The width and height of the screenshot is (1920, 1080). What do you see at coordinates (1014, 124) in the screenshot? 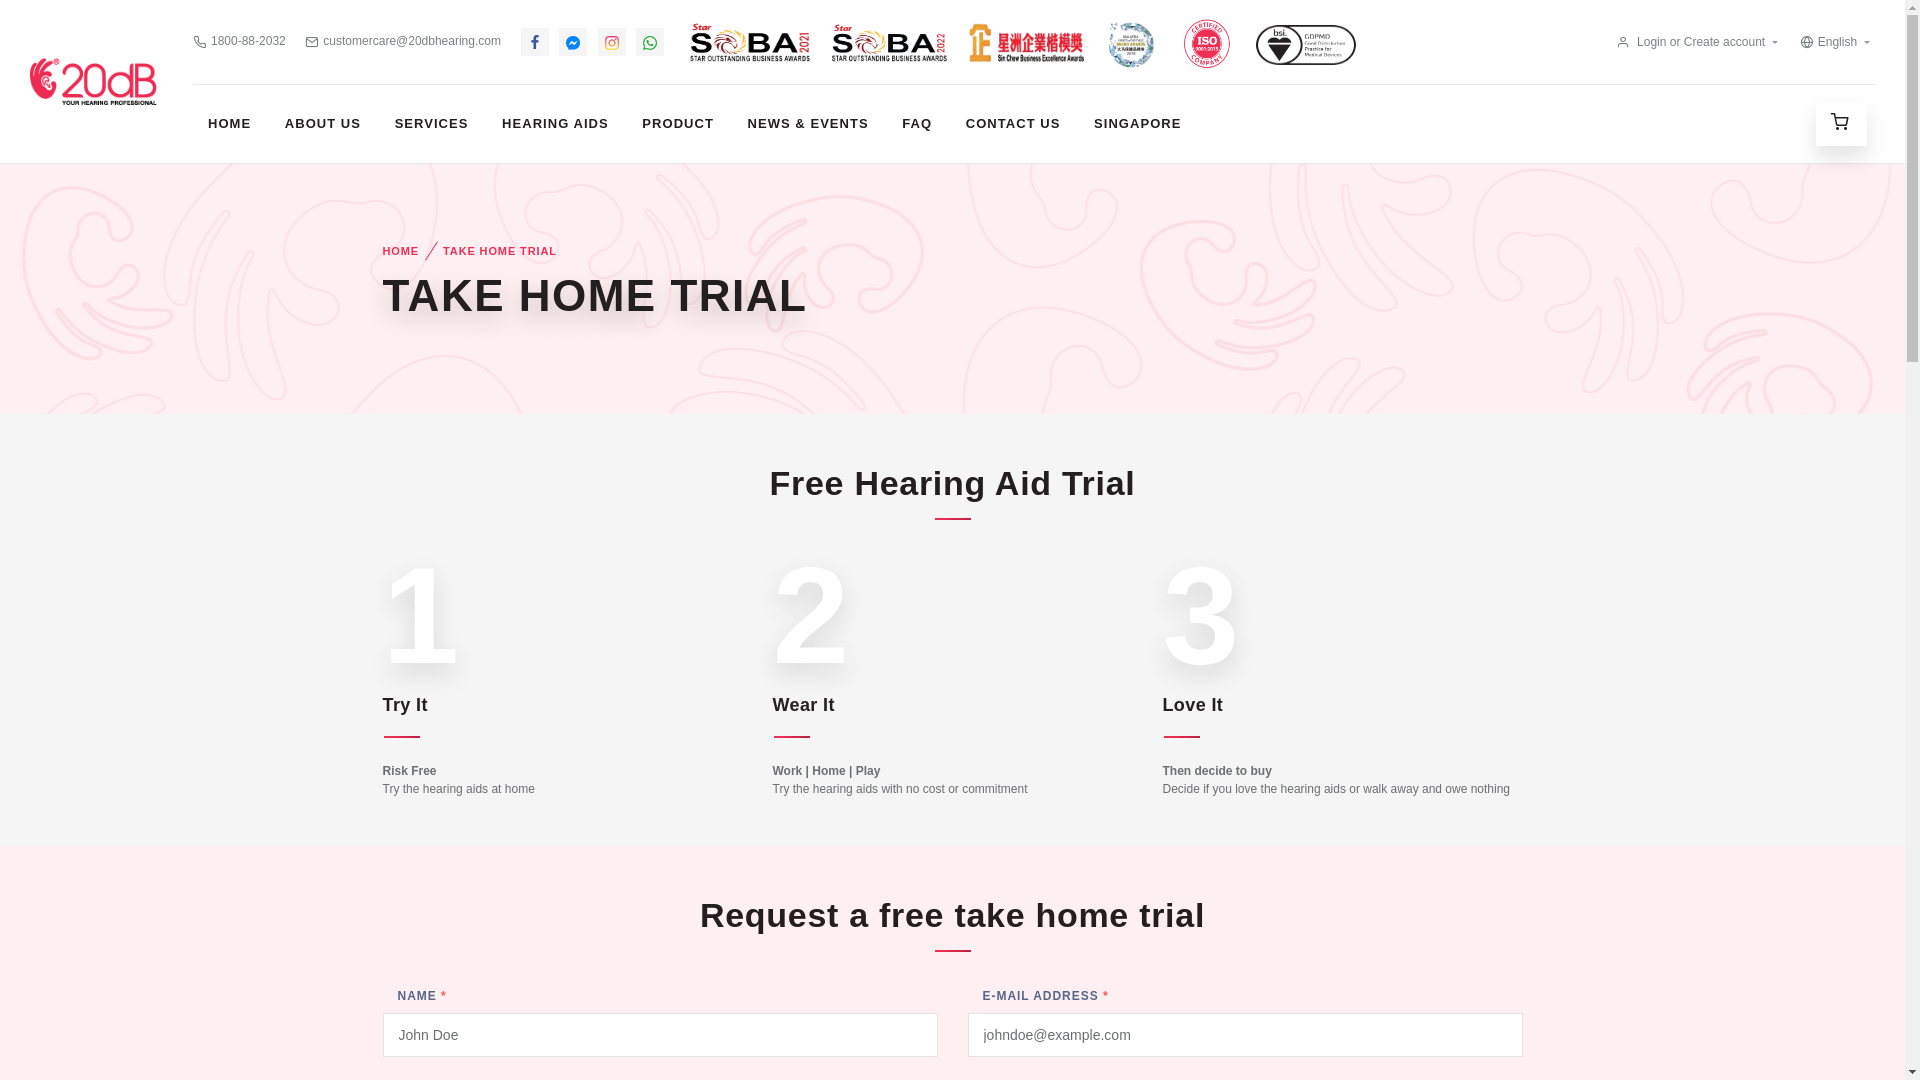
I see `CONTACT US` at bounding box center [1014, 124].